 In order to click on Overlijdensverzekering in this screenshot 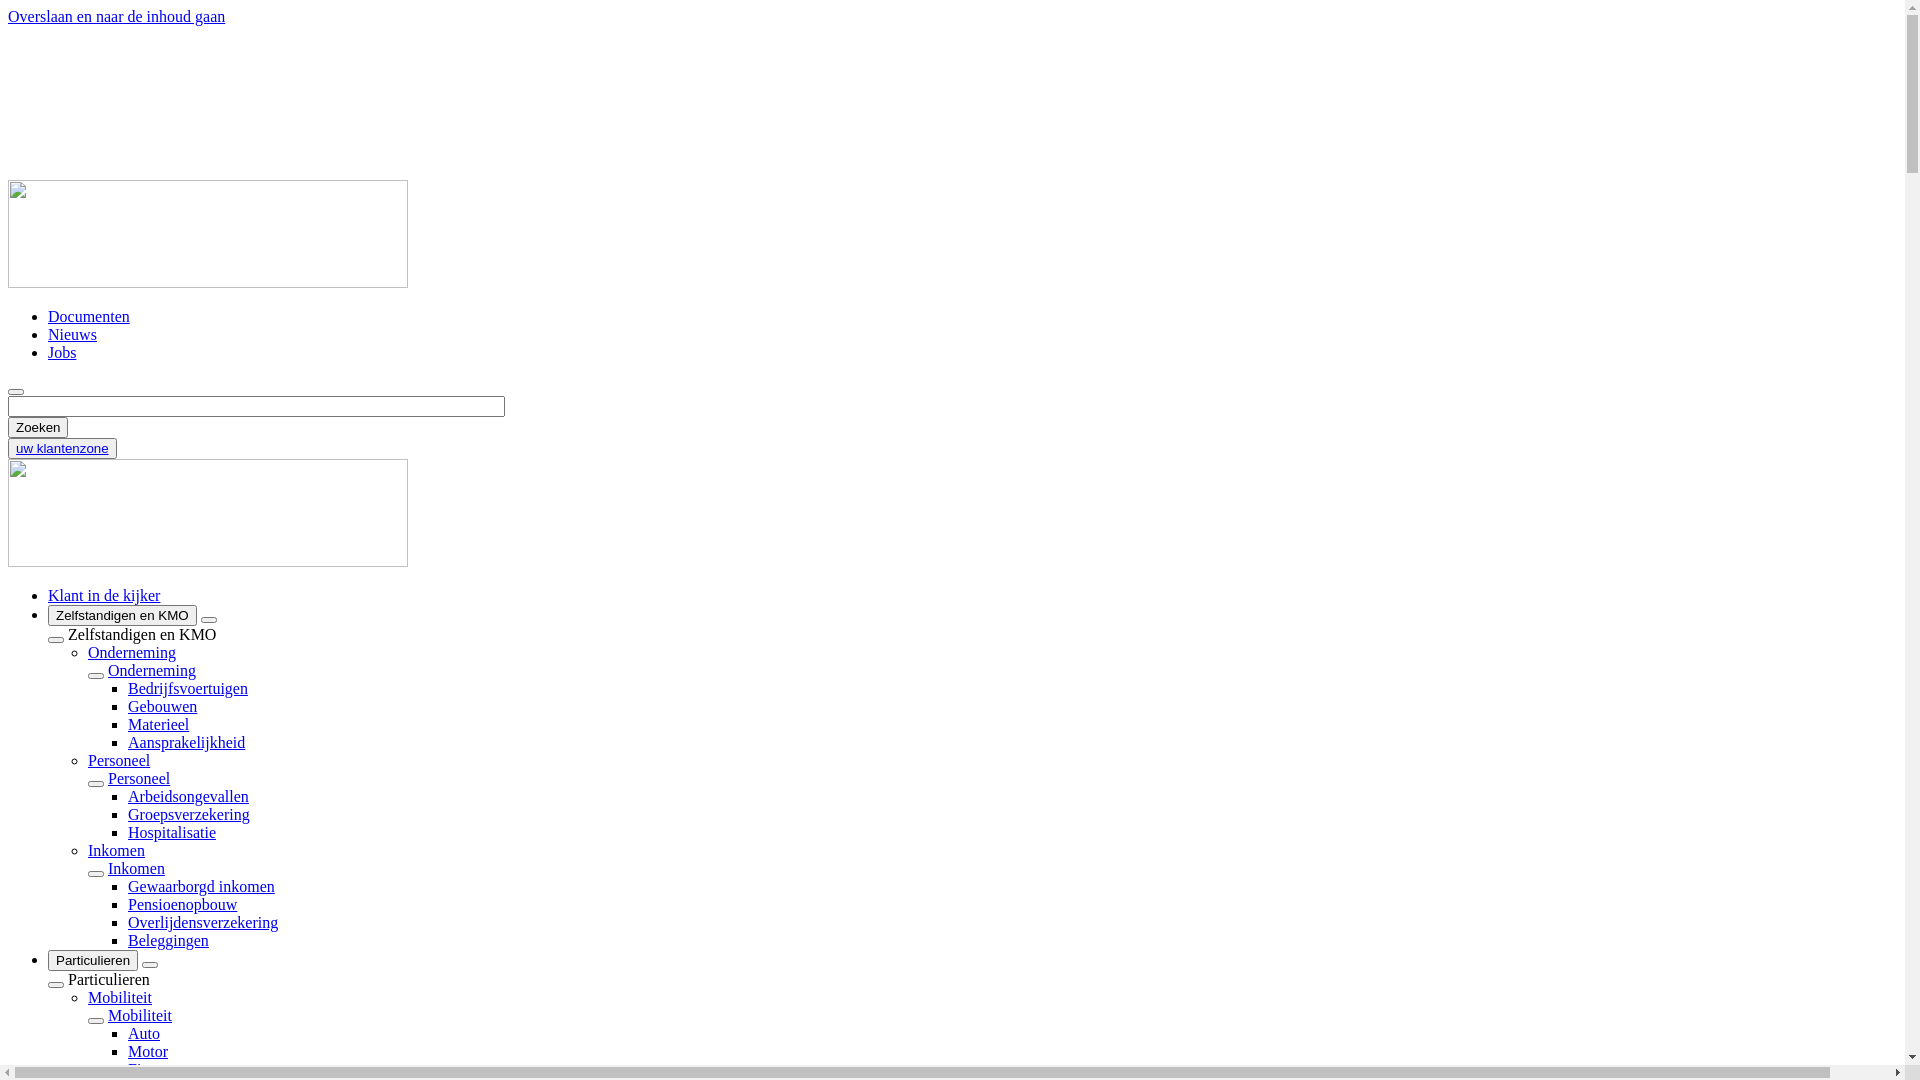, I will do `click(203, 922)`.